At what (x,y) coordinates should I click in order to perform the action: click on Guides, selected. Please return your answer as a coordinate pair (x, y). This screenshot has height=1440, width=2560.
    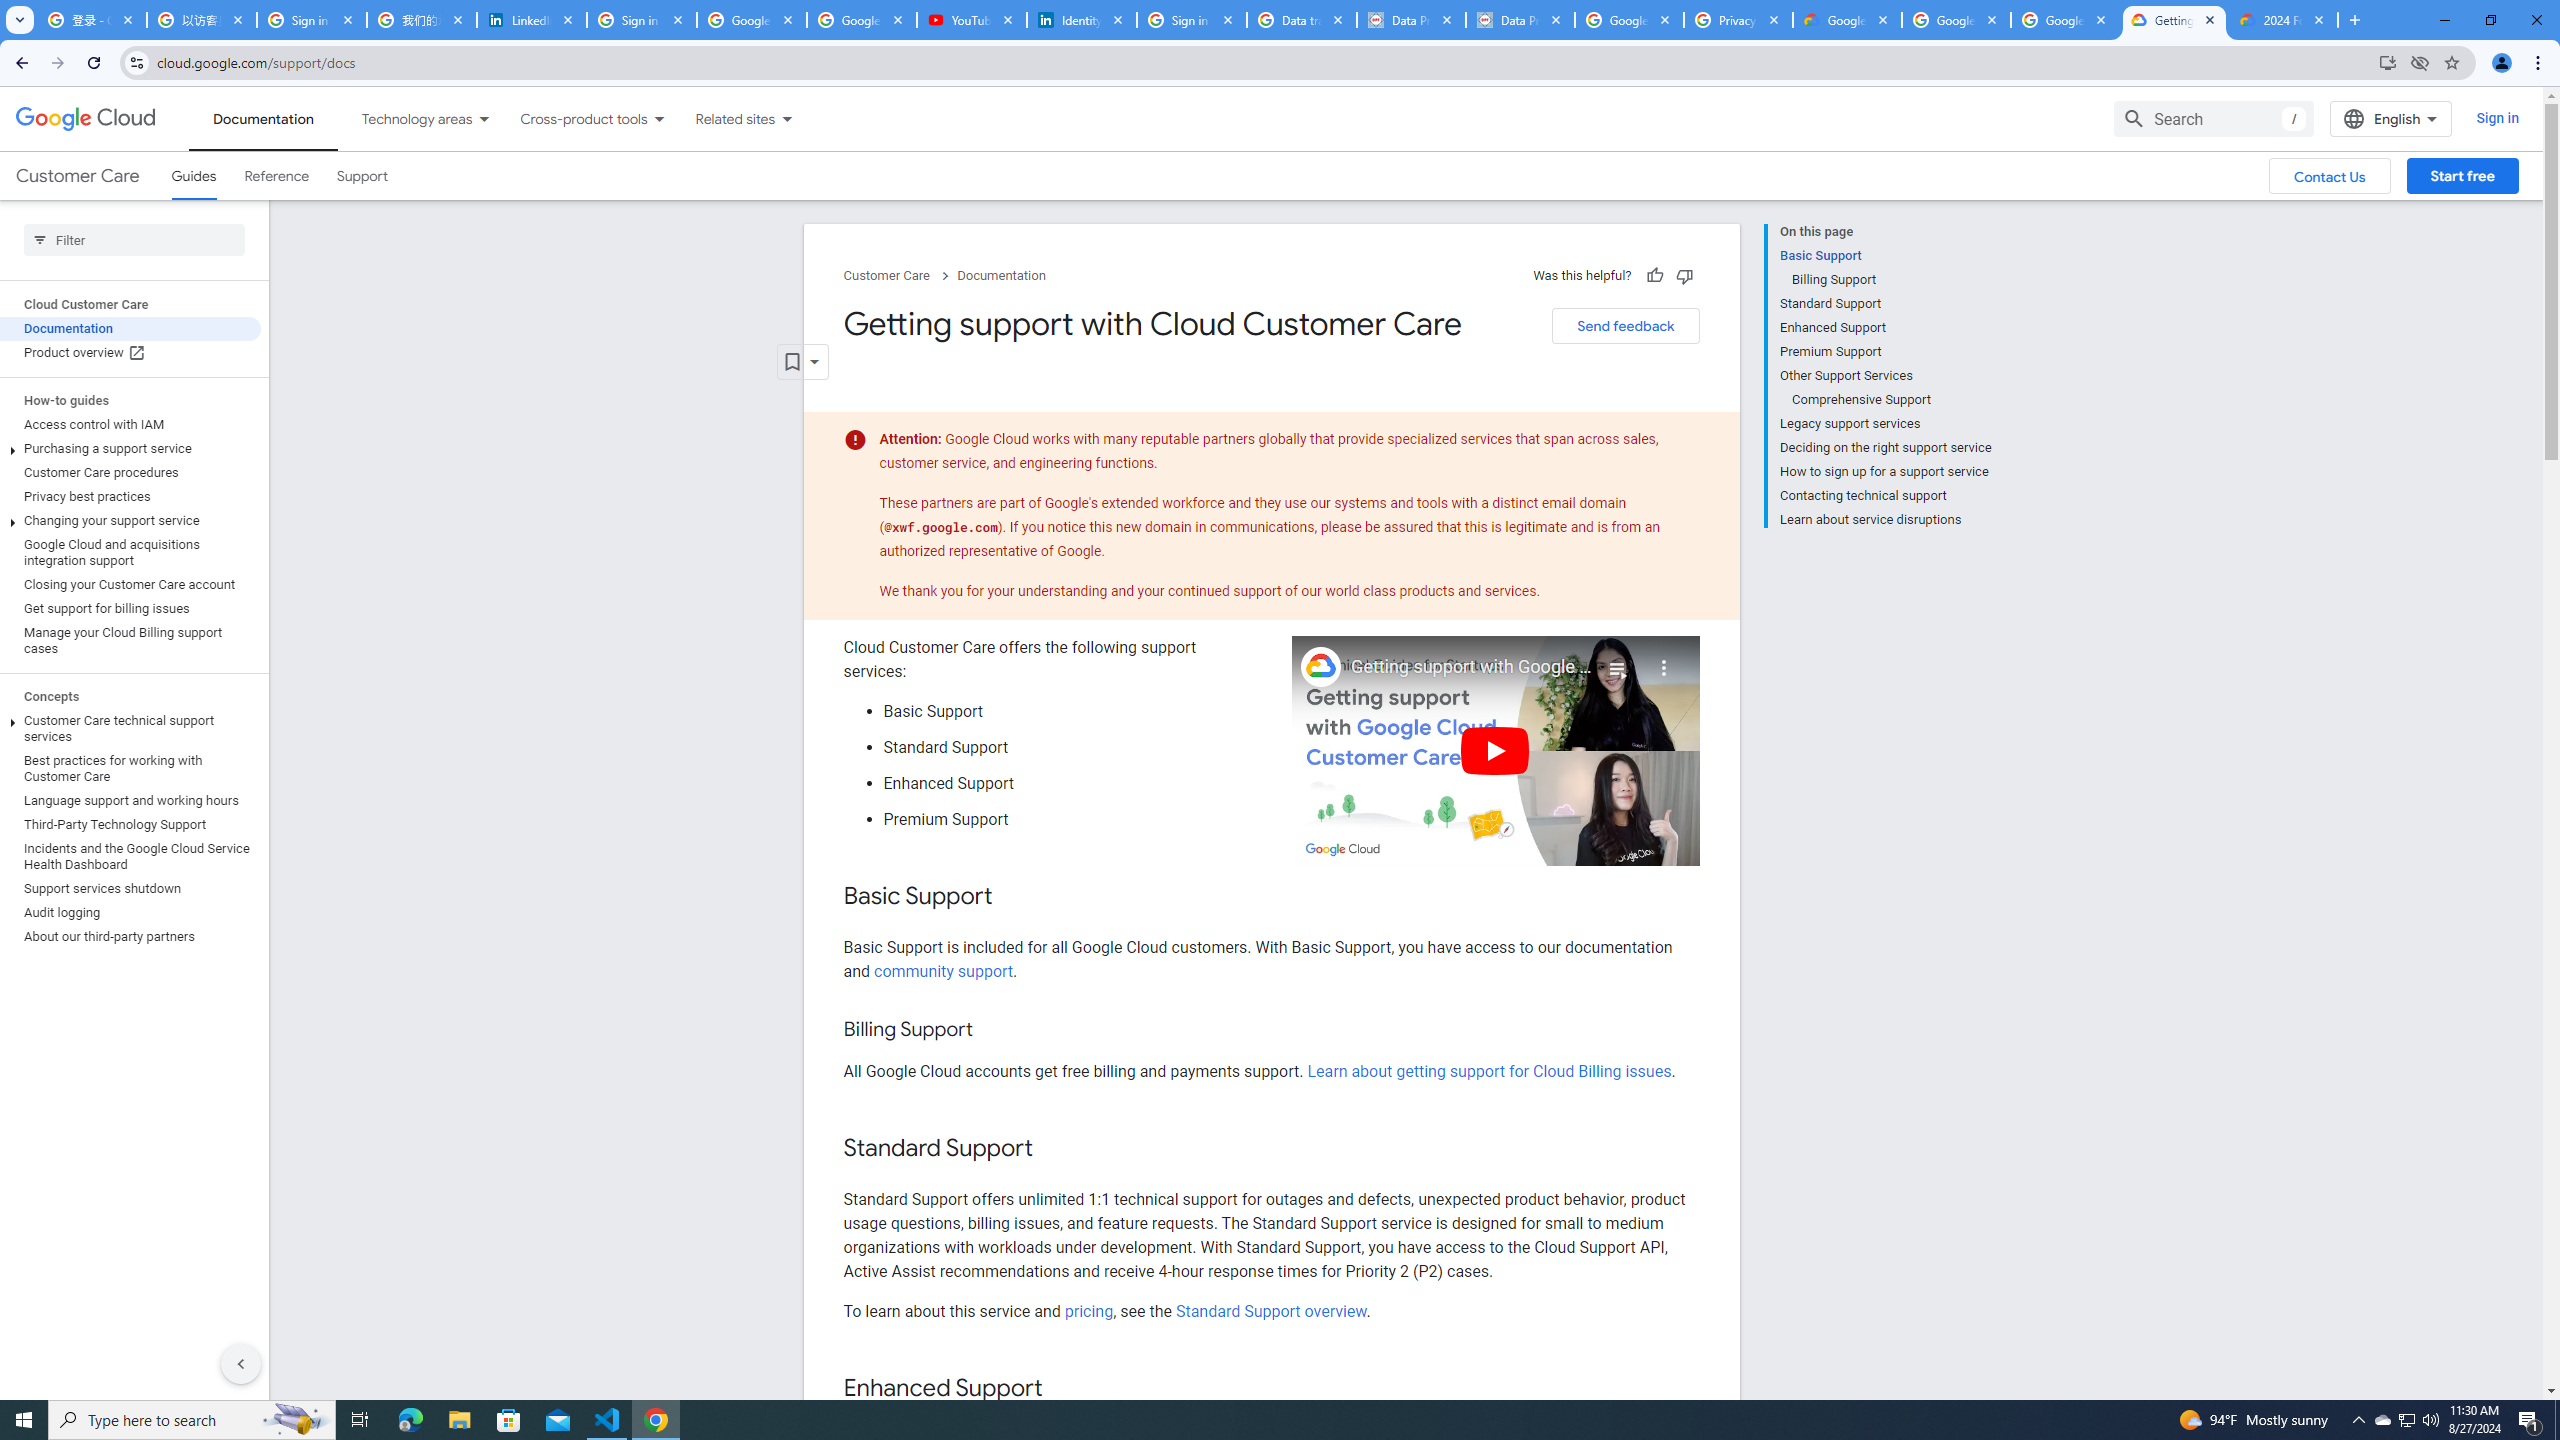
    Looking at the image, I should click on (193, 176).